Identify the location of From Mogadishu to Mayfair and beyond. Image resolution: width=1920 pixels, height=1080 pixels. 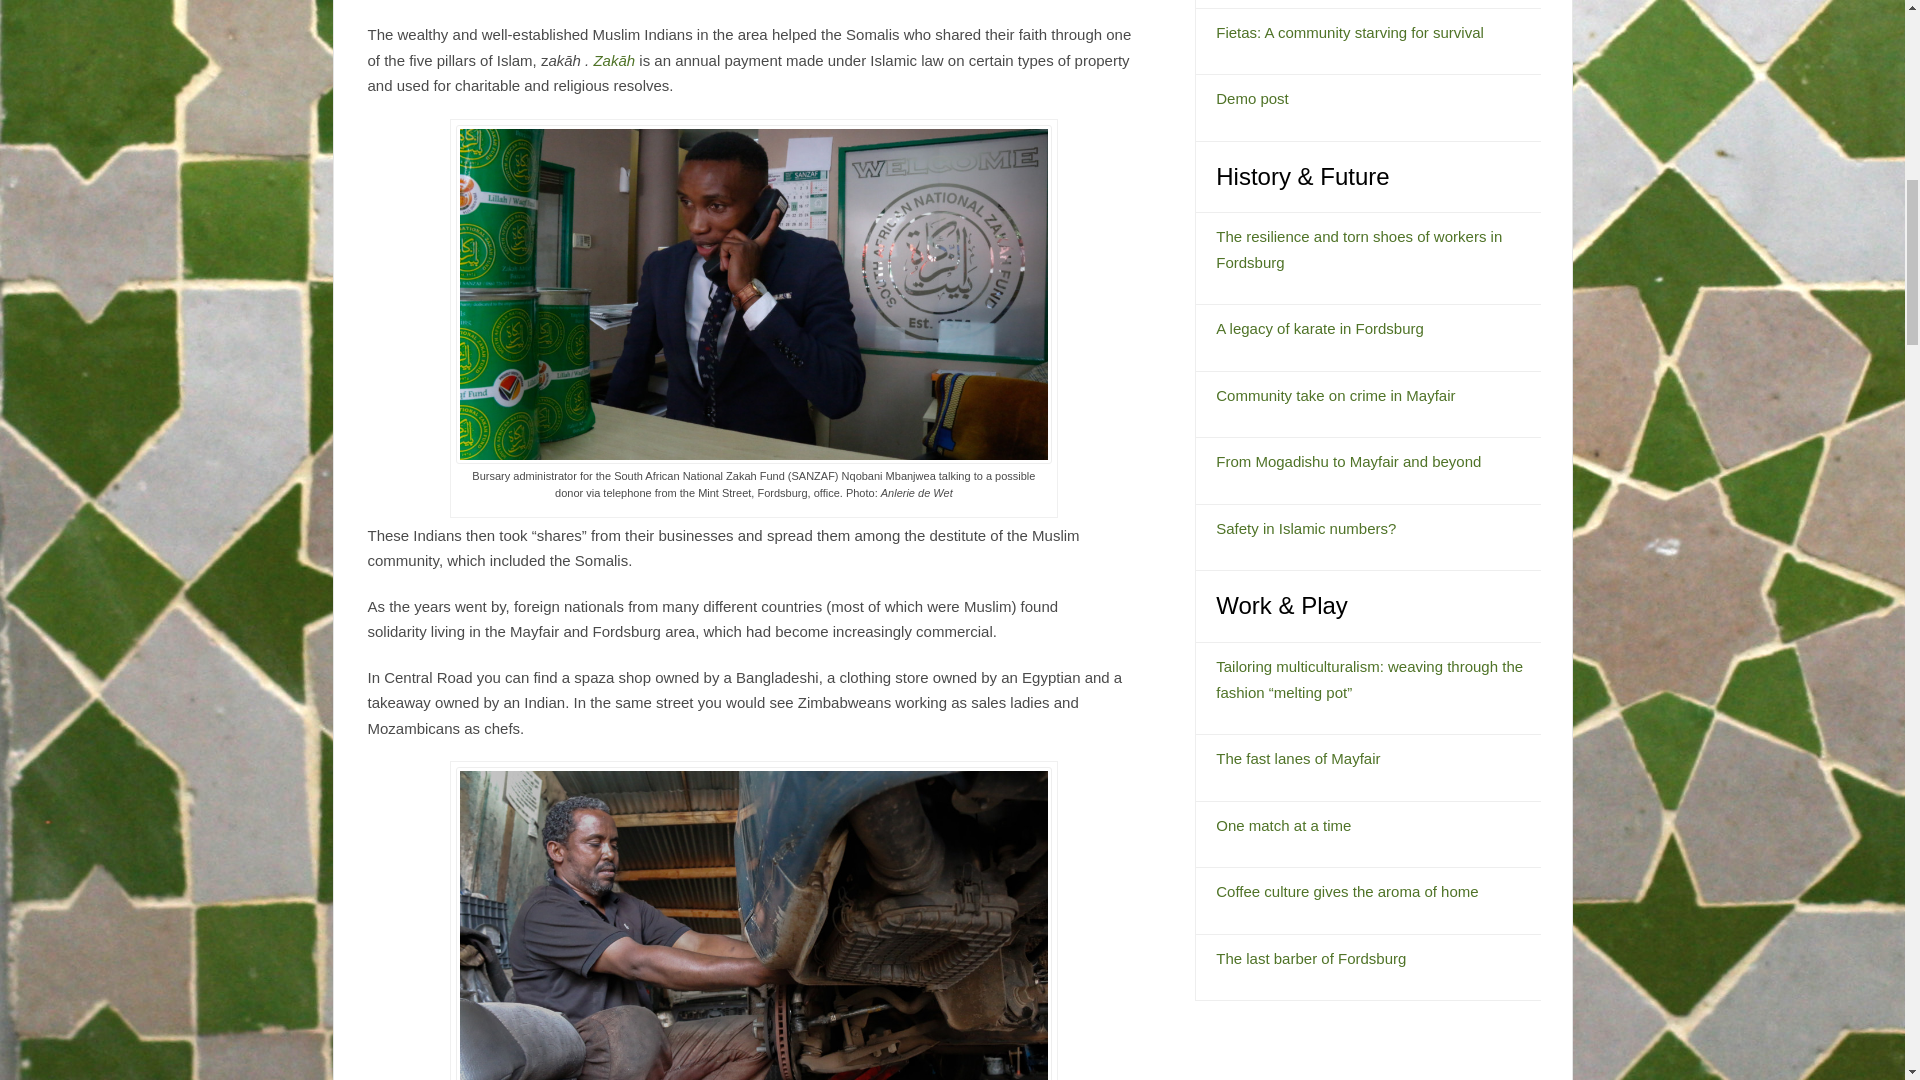
(1348, 460).